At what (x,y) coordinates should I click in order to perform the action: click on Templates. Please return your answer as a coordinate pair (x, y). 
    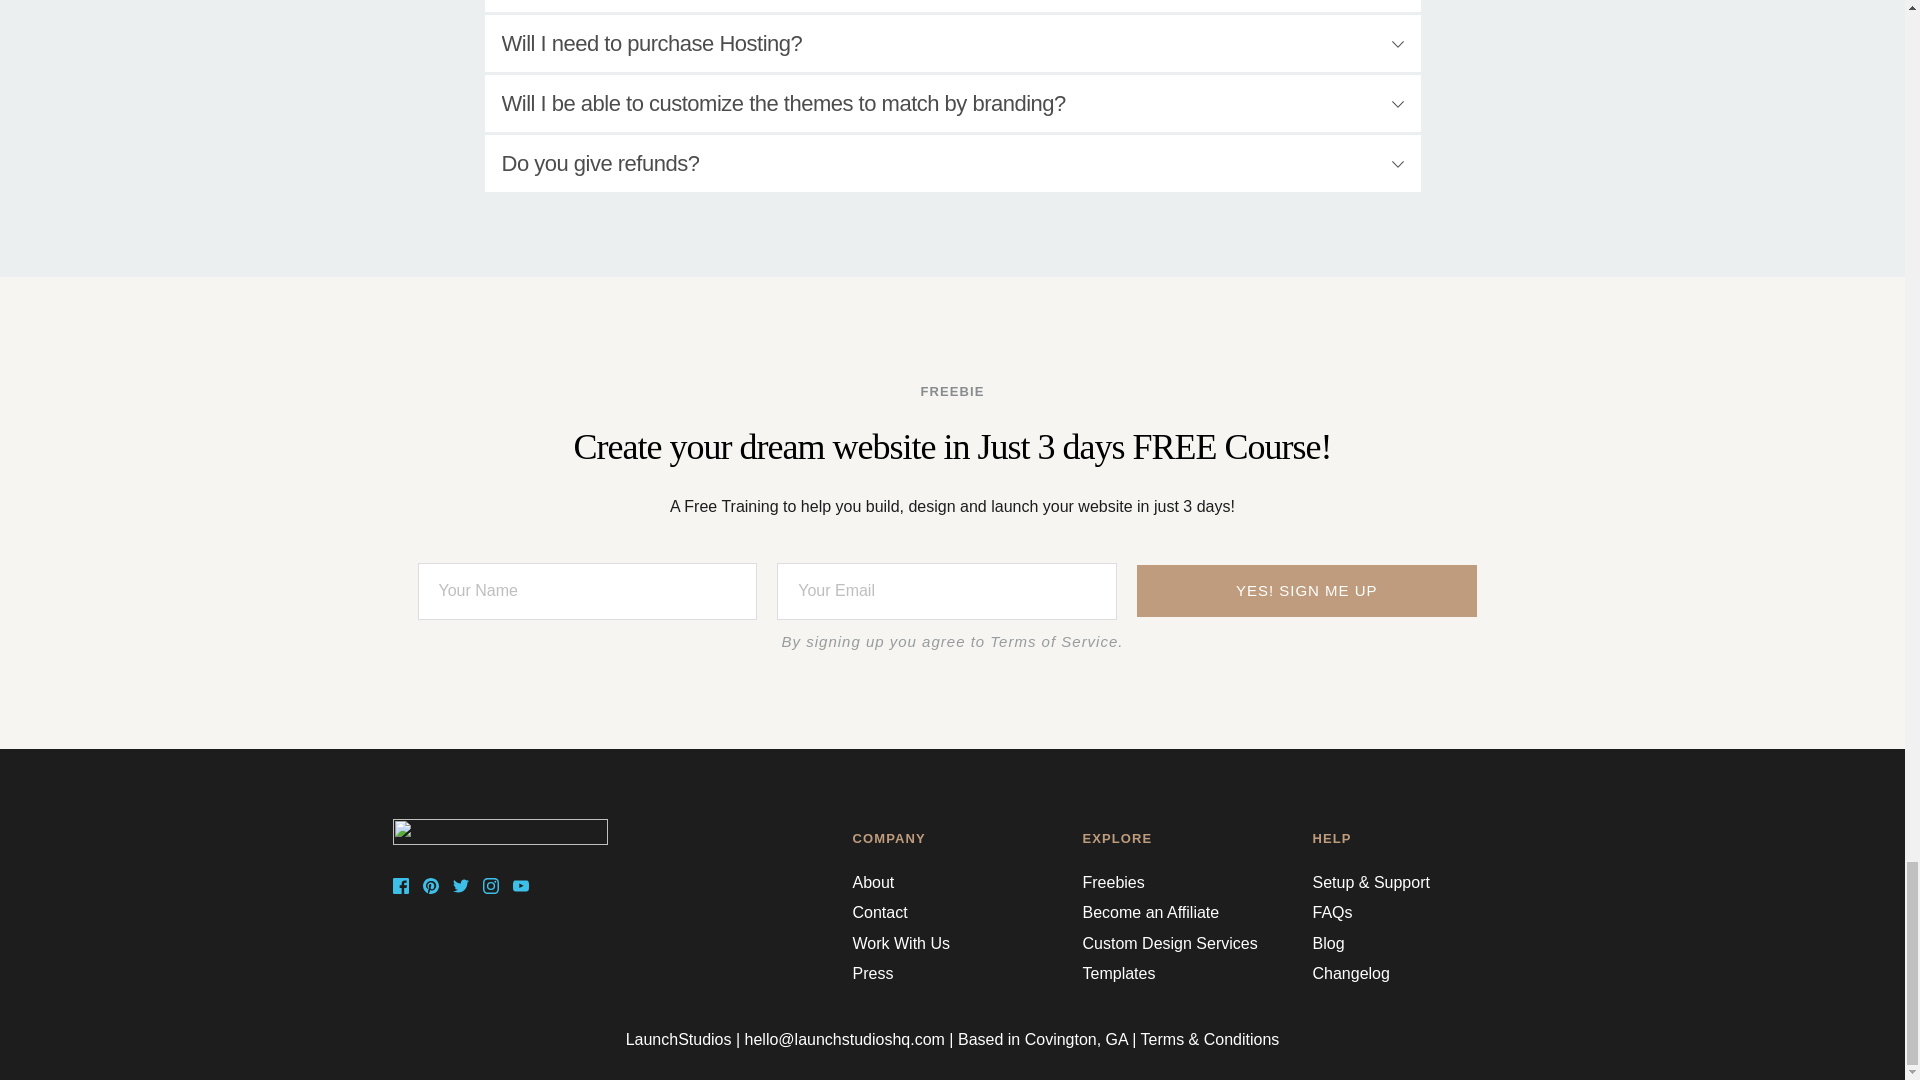
    Looking at the image, I should click on (1118, 973).